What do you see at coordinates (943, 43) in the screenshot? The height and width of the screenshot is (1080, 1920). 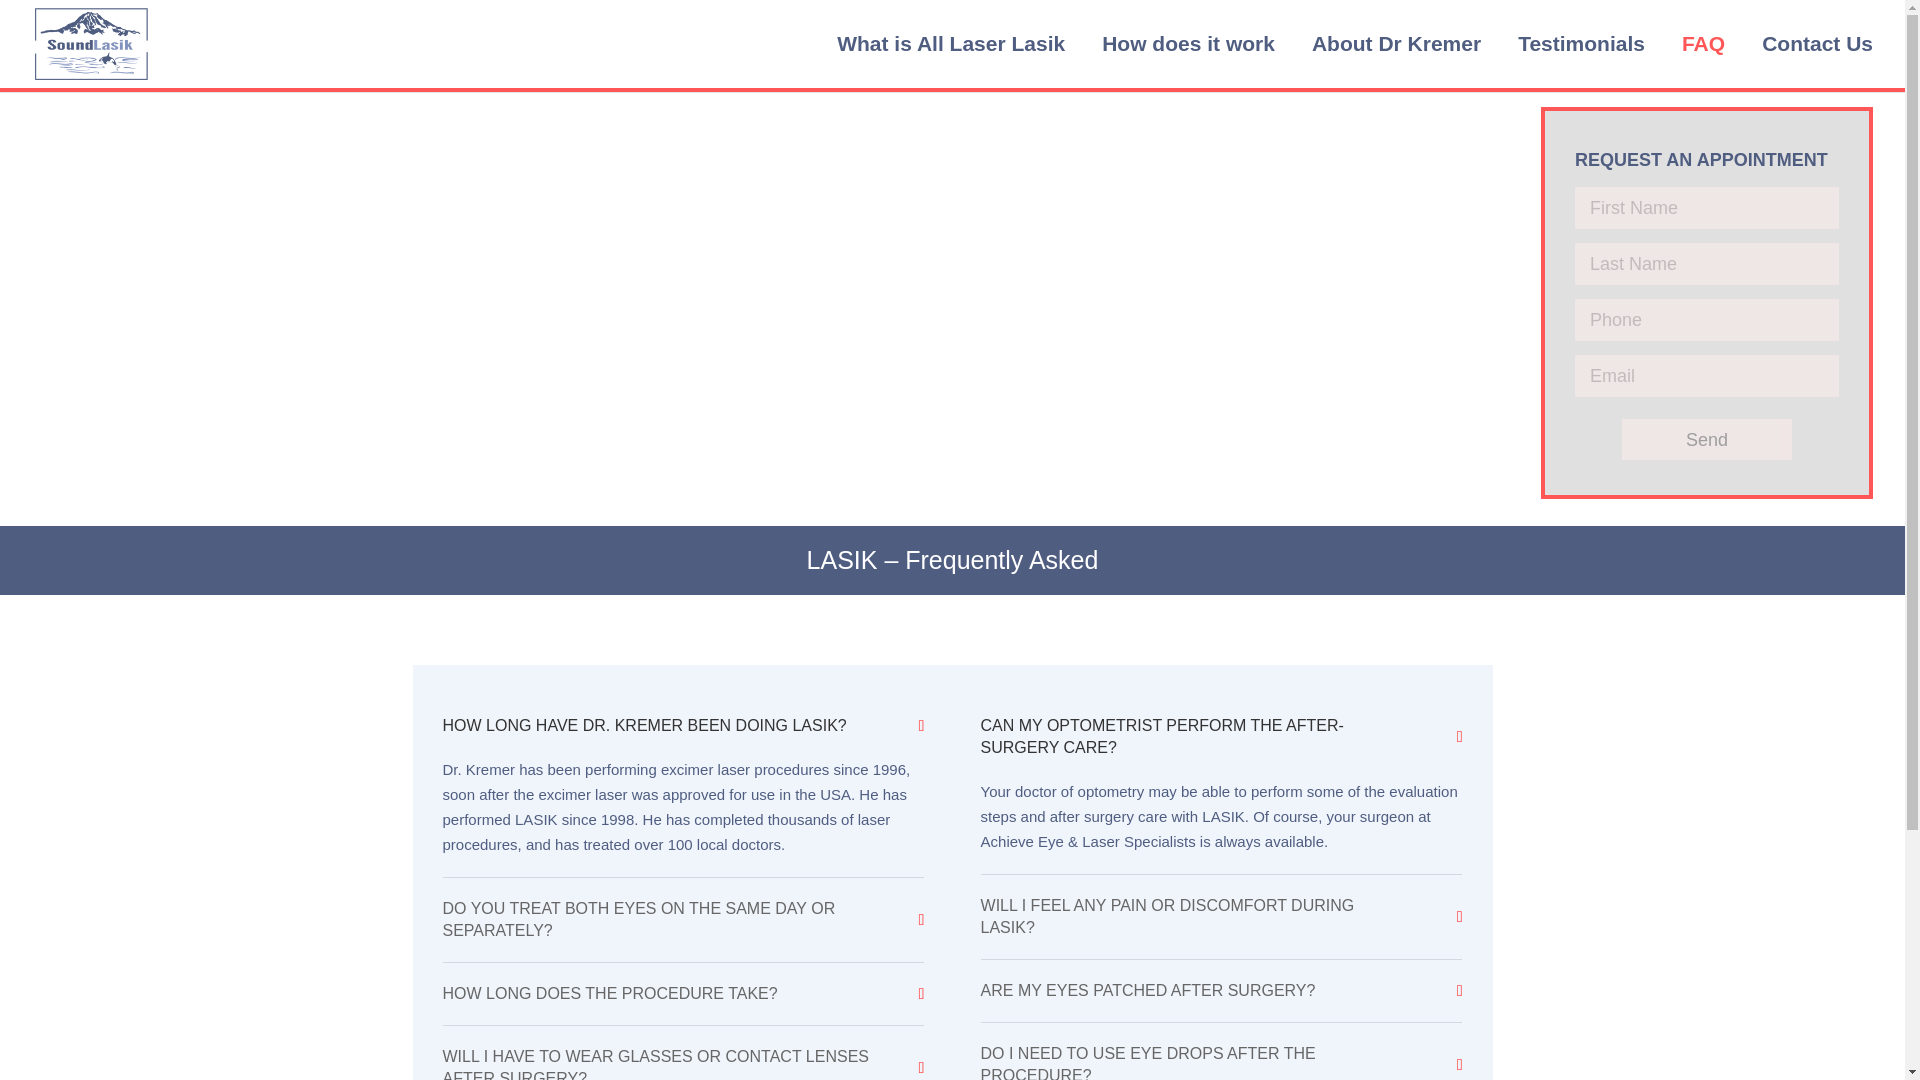 I see `What is All Laser Lasik` at bounding box center [943, 43].